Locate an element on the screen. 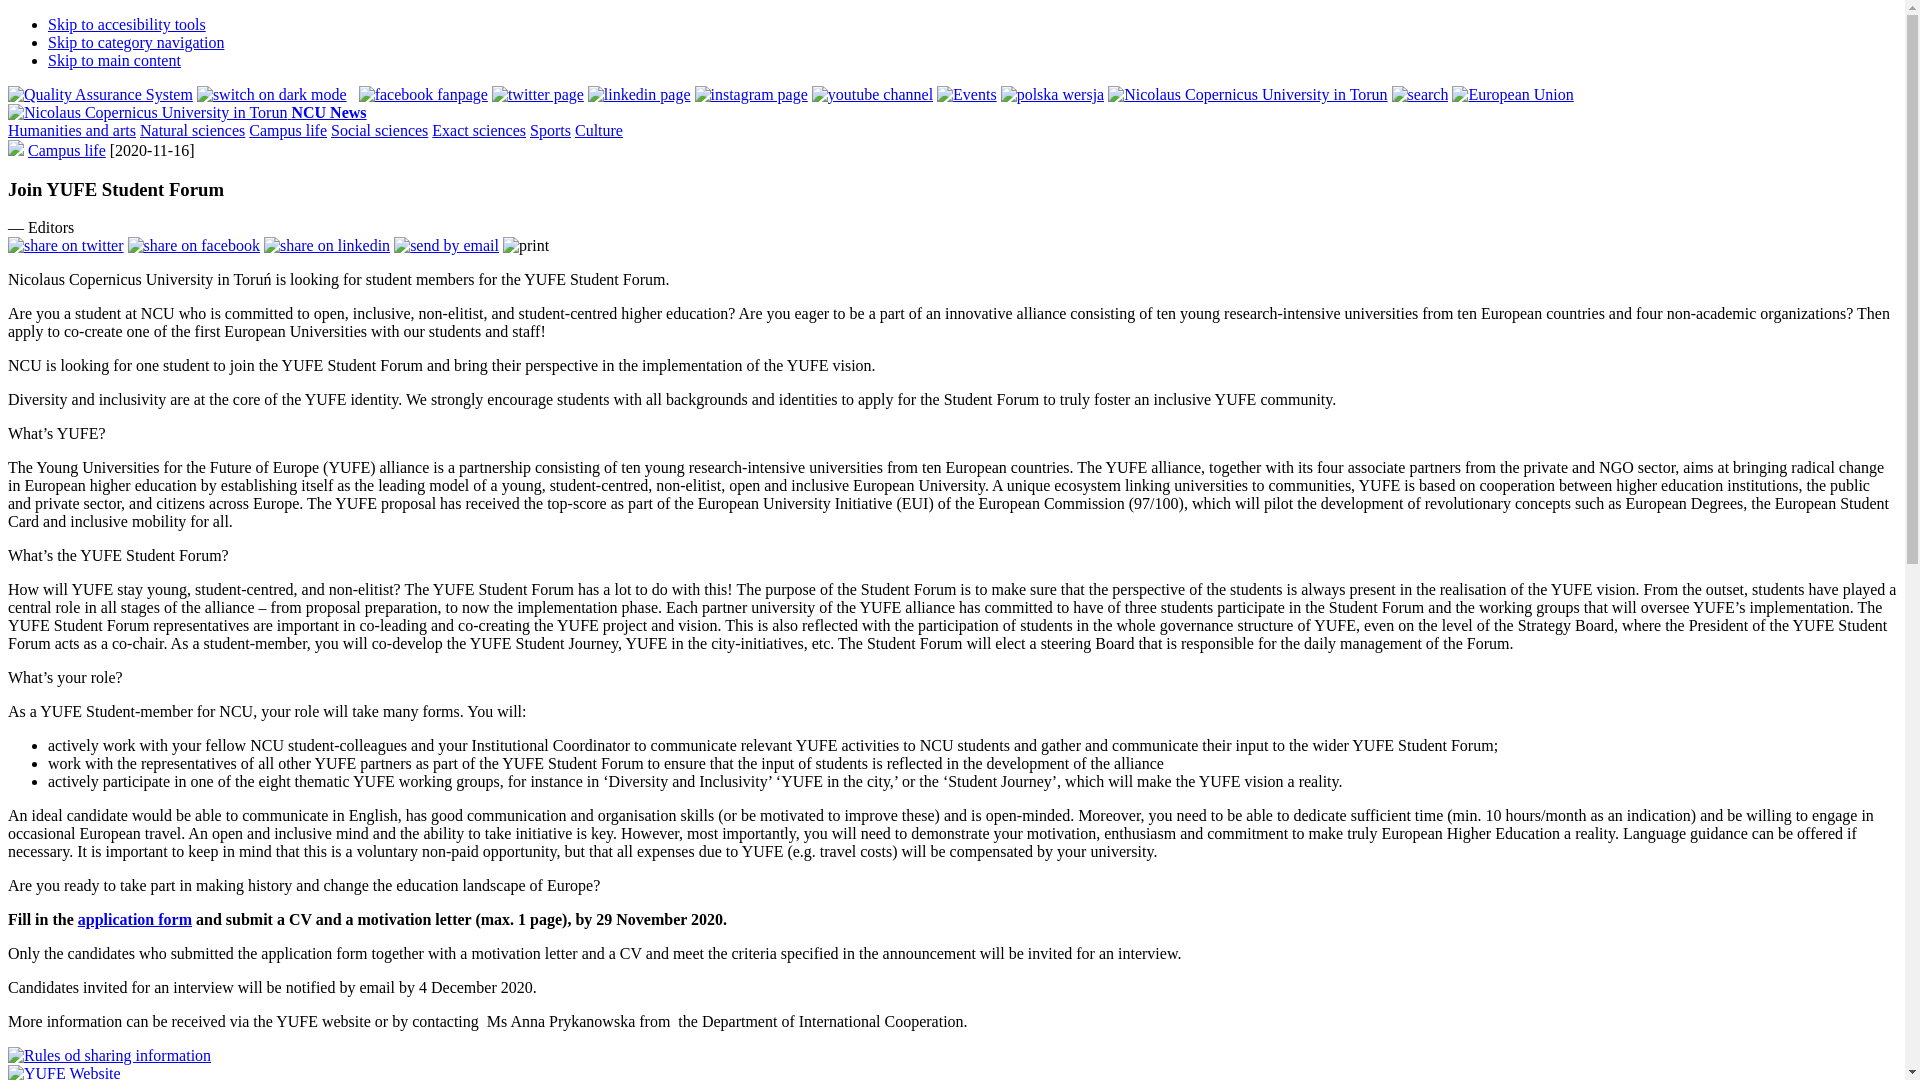 The height and width of the screenshot is (1080, 1920). Social sciences is located at coordinates (379, 130).